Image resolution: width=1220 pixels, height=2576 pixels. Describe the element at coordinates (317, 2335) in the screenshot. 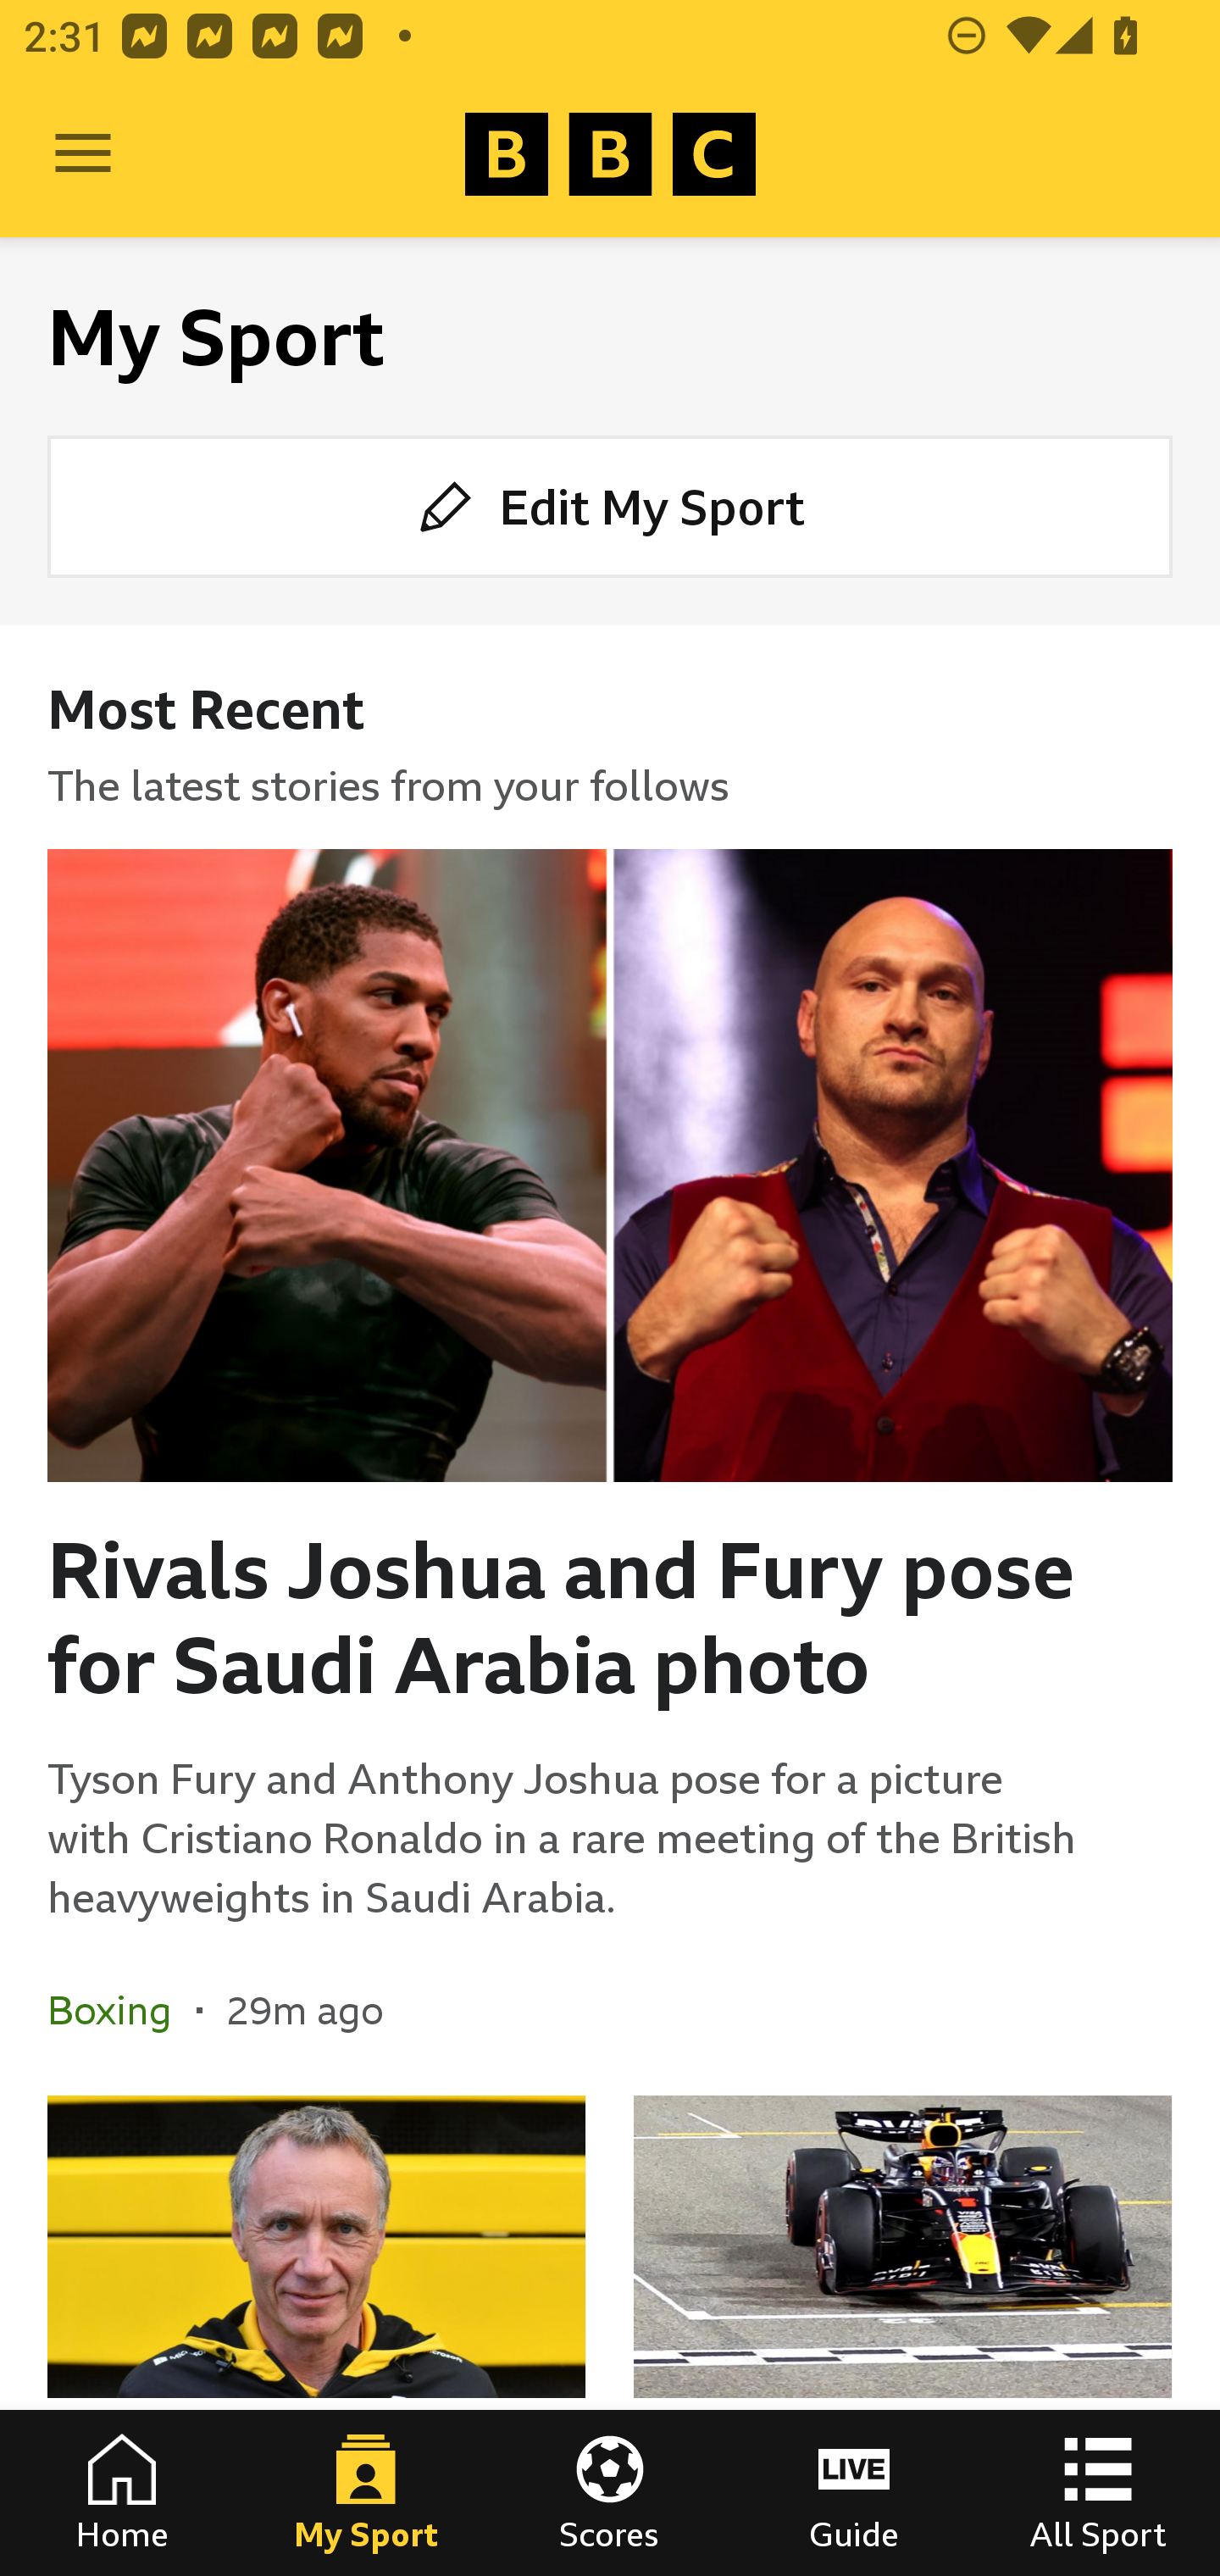

I see `Engineer Bell leaves struggling Alpine` at that location.